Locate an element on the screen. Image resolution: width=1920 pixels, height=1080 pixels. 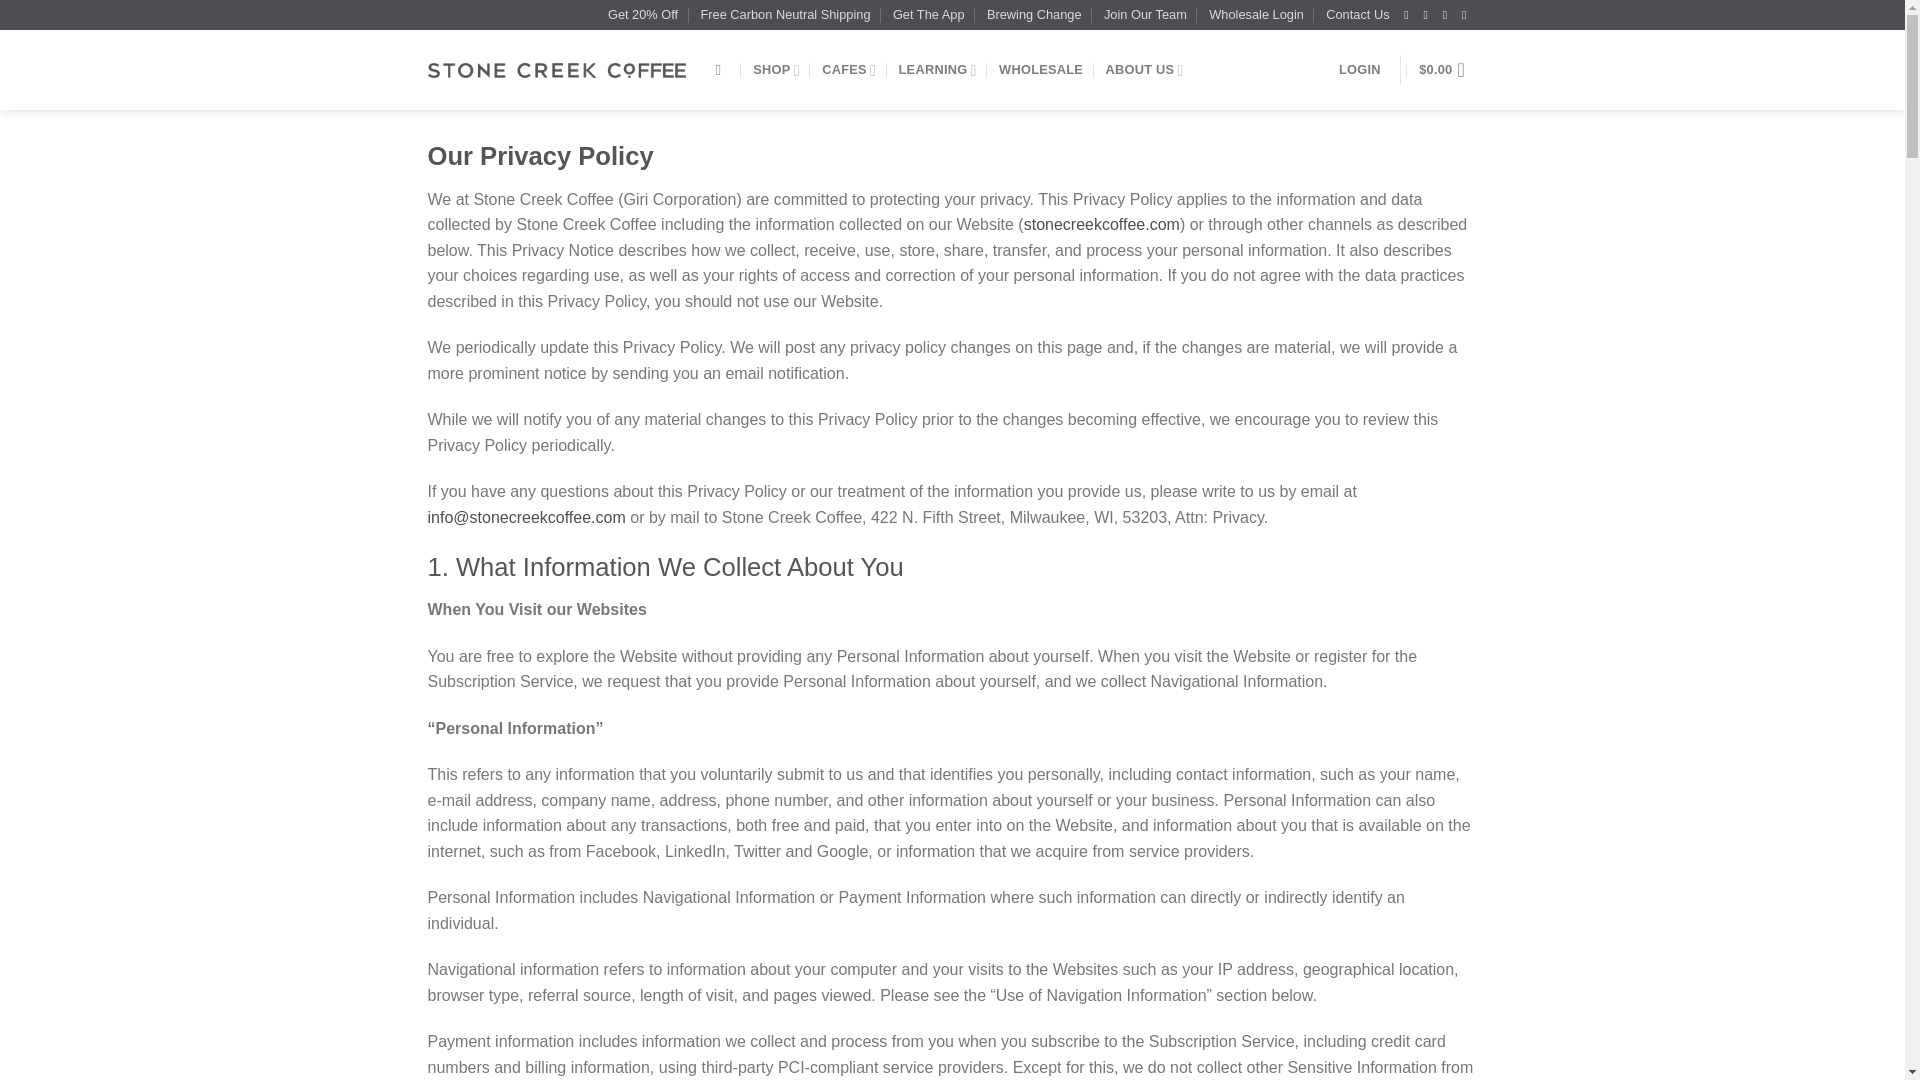
Contact Us is located at coordinates (1357, 15).